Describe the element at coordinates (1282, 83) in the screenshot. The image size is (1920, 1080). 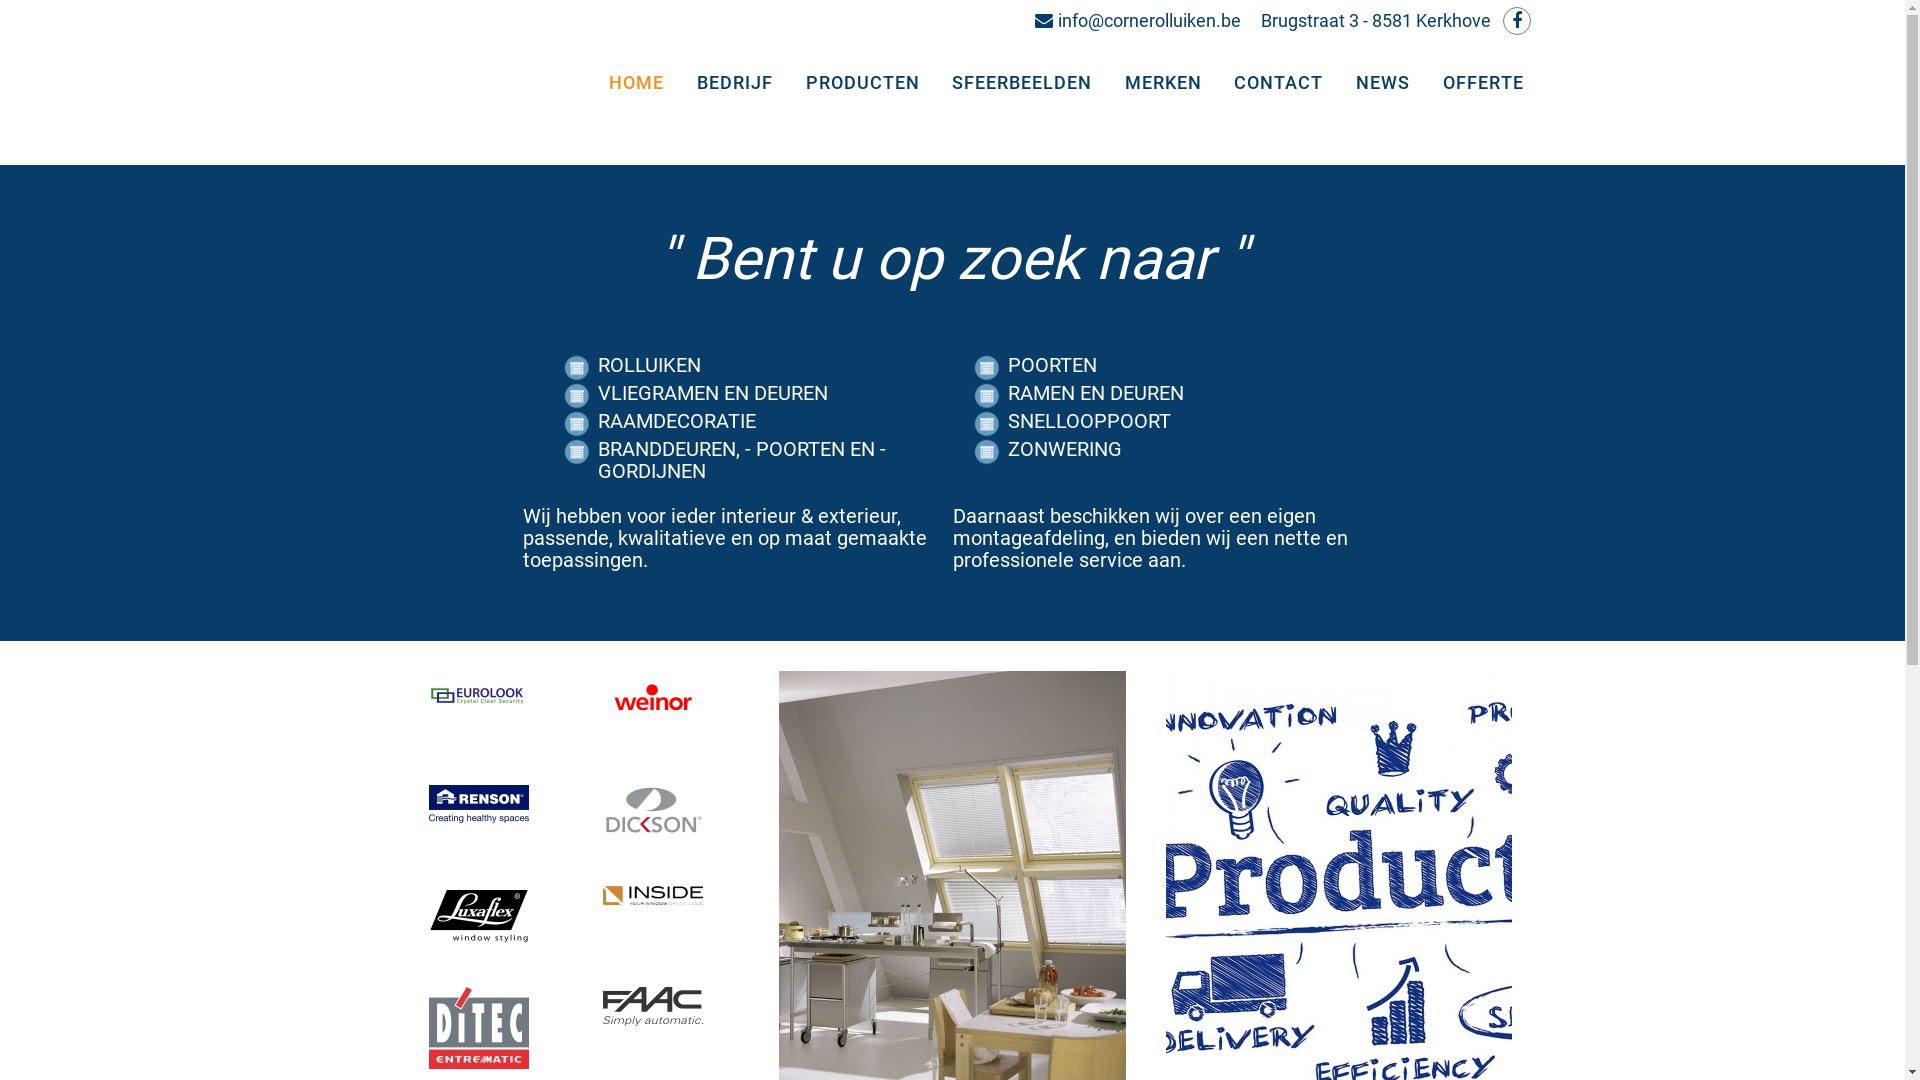
I see `CONTACT` at that location.